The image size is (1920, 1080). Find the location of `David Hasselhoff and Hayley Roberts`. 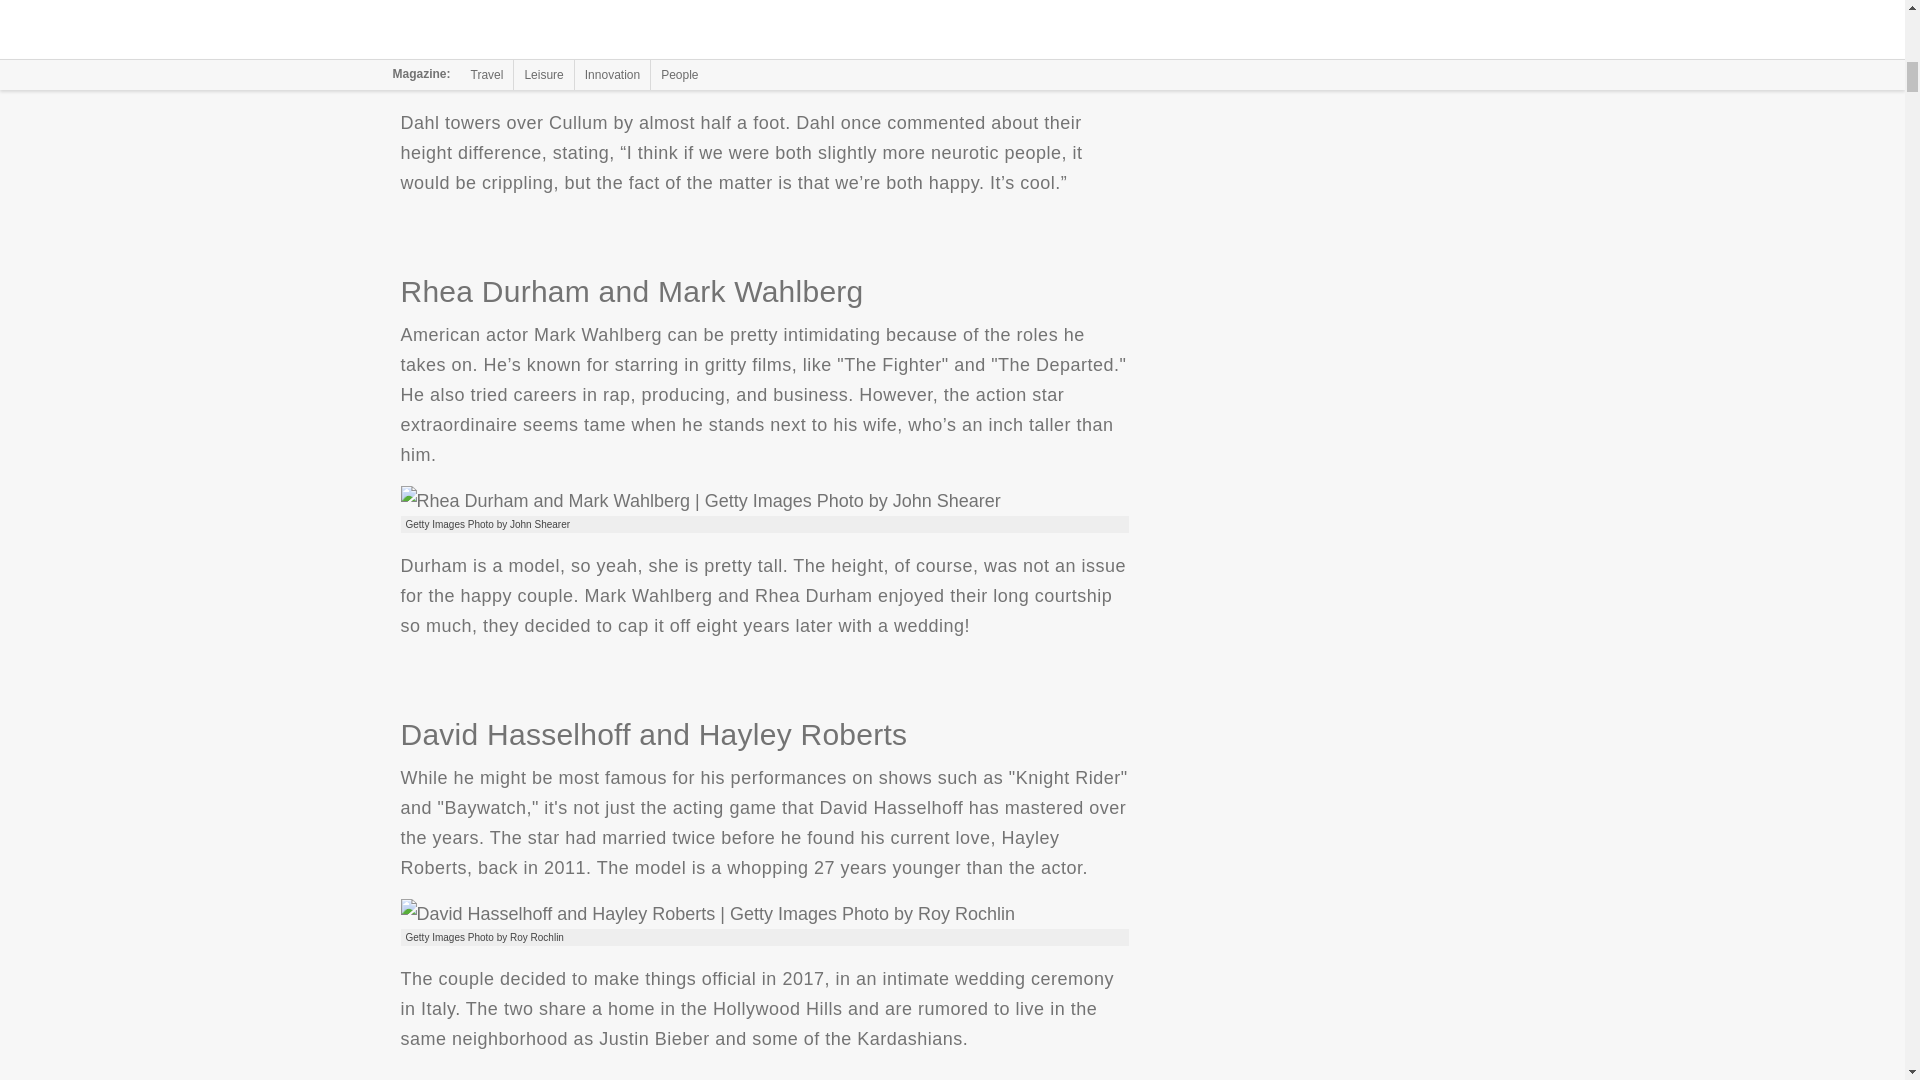

David Hasselhoff and Hayley Roberts is located at coordinates (707, 913).